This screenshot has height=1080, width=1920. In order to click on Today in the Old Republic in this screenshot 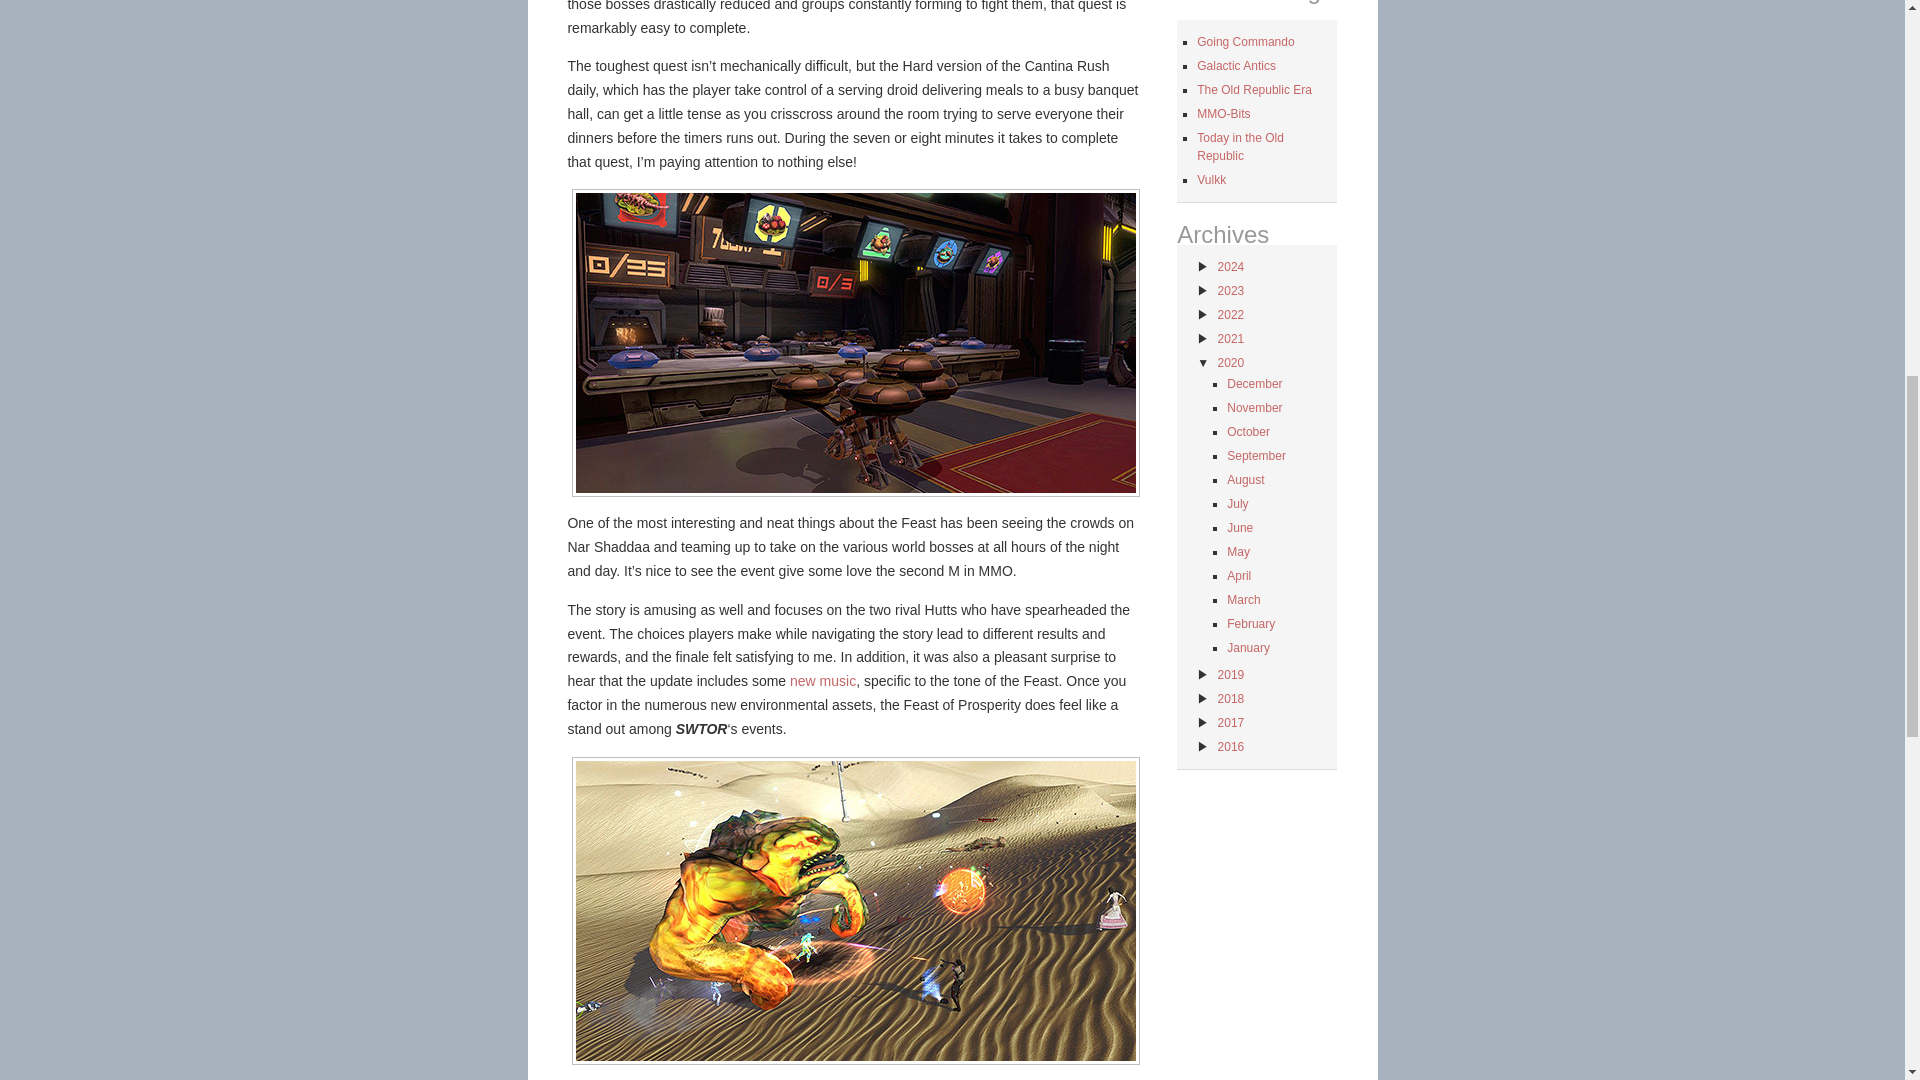, I will do `click(1240, 146)`.